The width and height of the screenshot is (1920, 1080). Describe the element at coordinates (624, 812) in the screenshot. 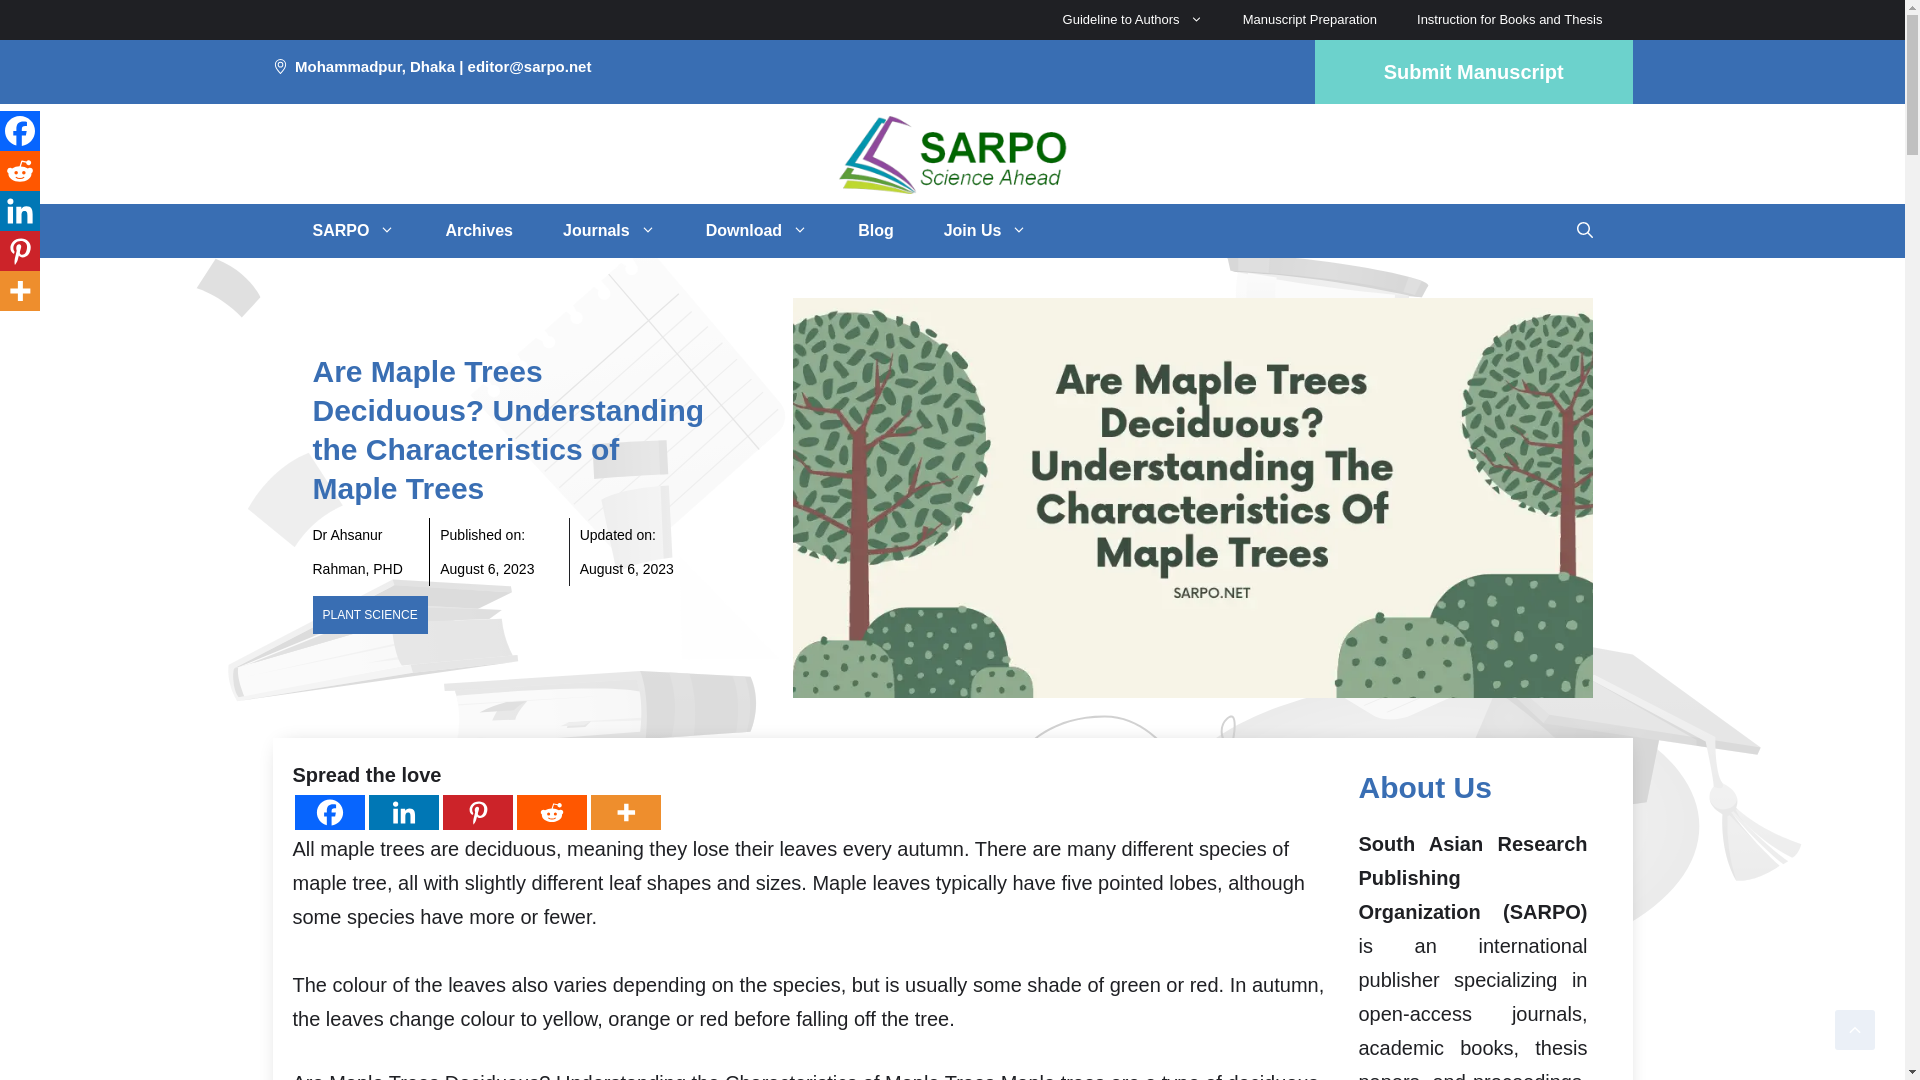

I see `More` at that location.